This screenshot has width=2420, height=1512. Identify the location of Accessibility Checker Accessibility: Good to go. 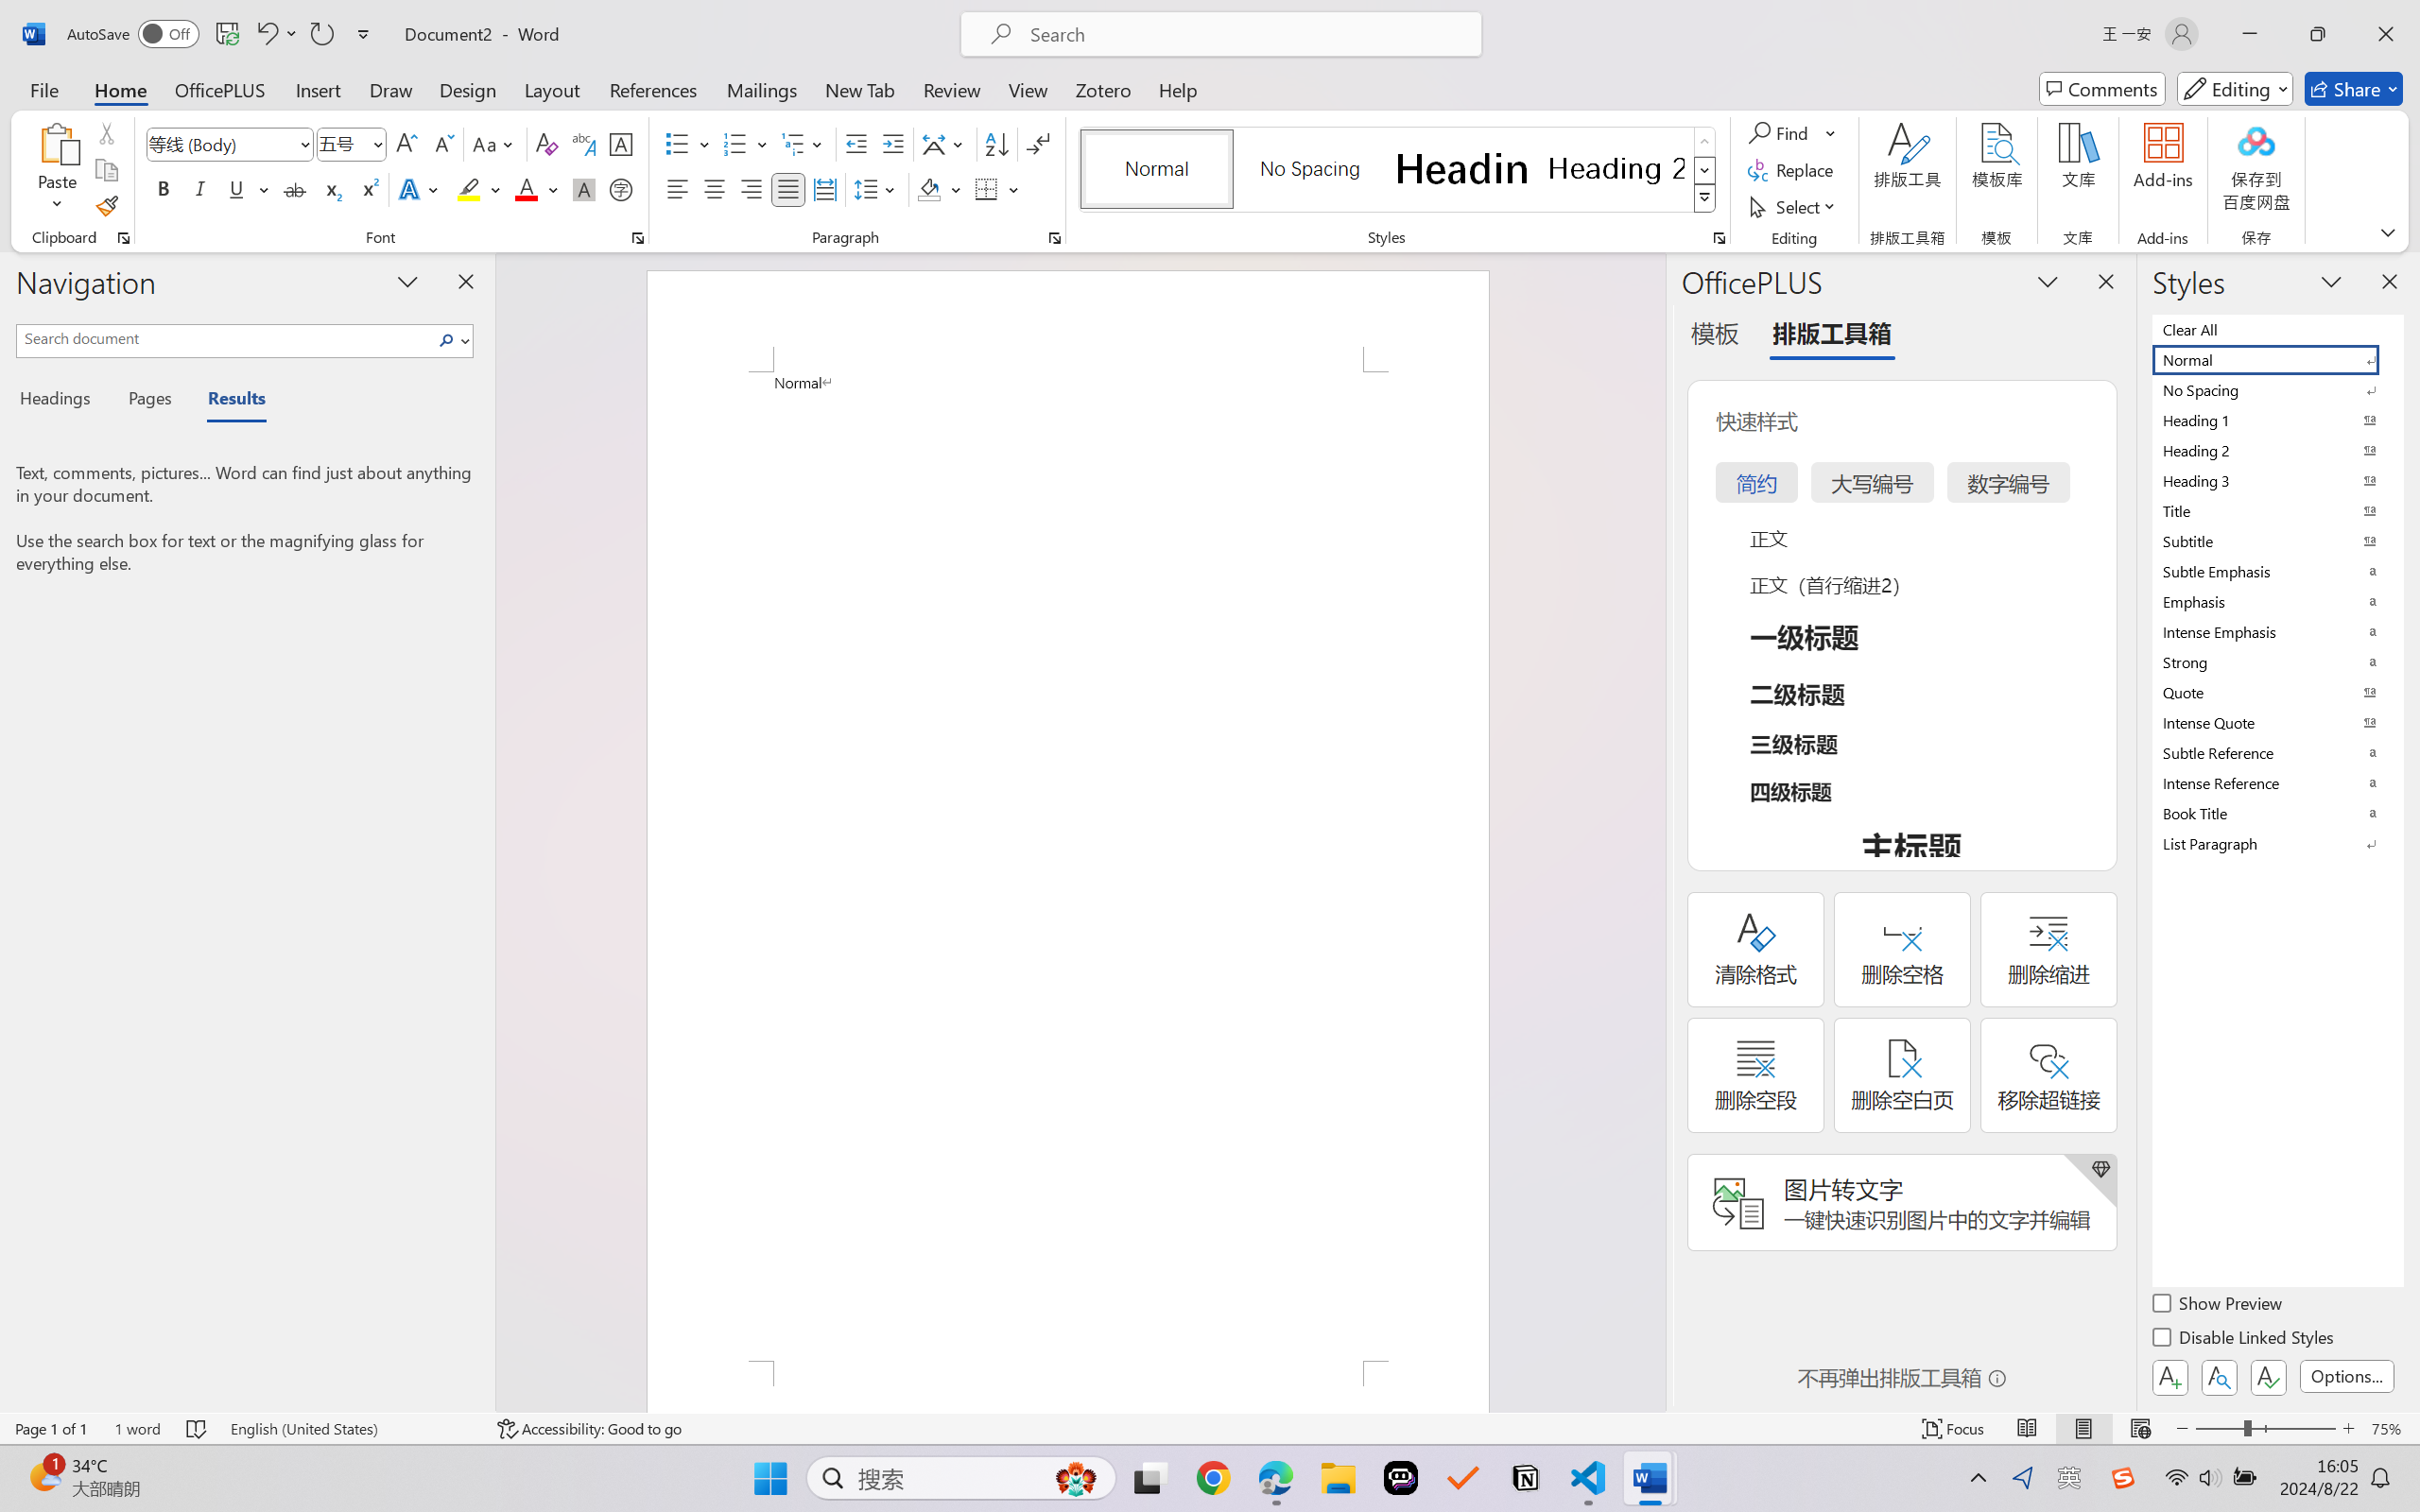
(589, 1429).